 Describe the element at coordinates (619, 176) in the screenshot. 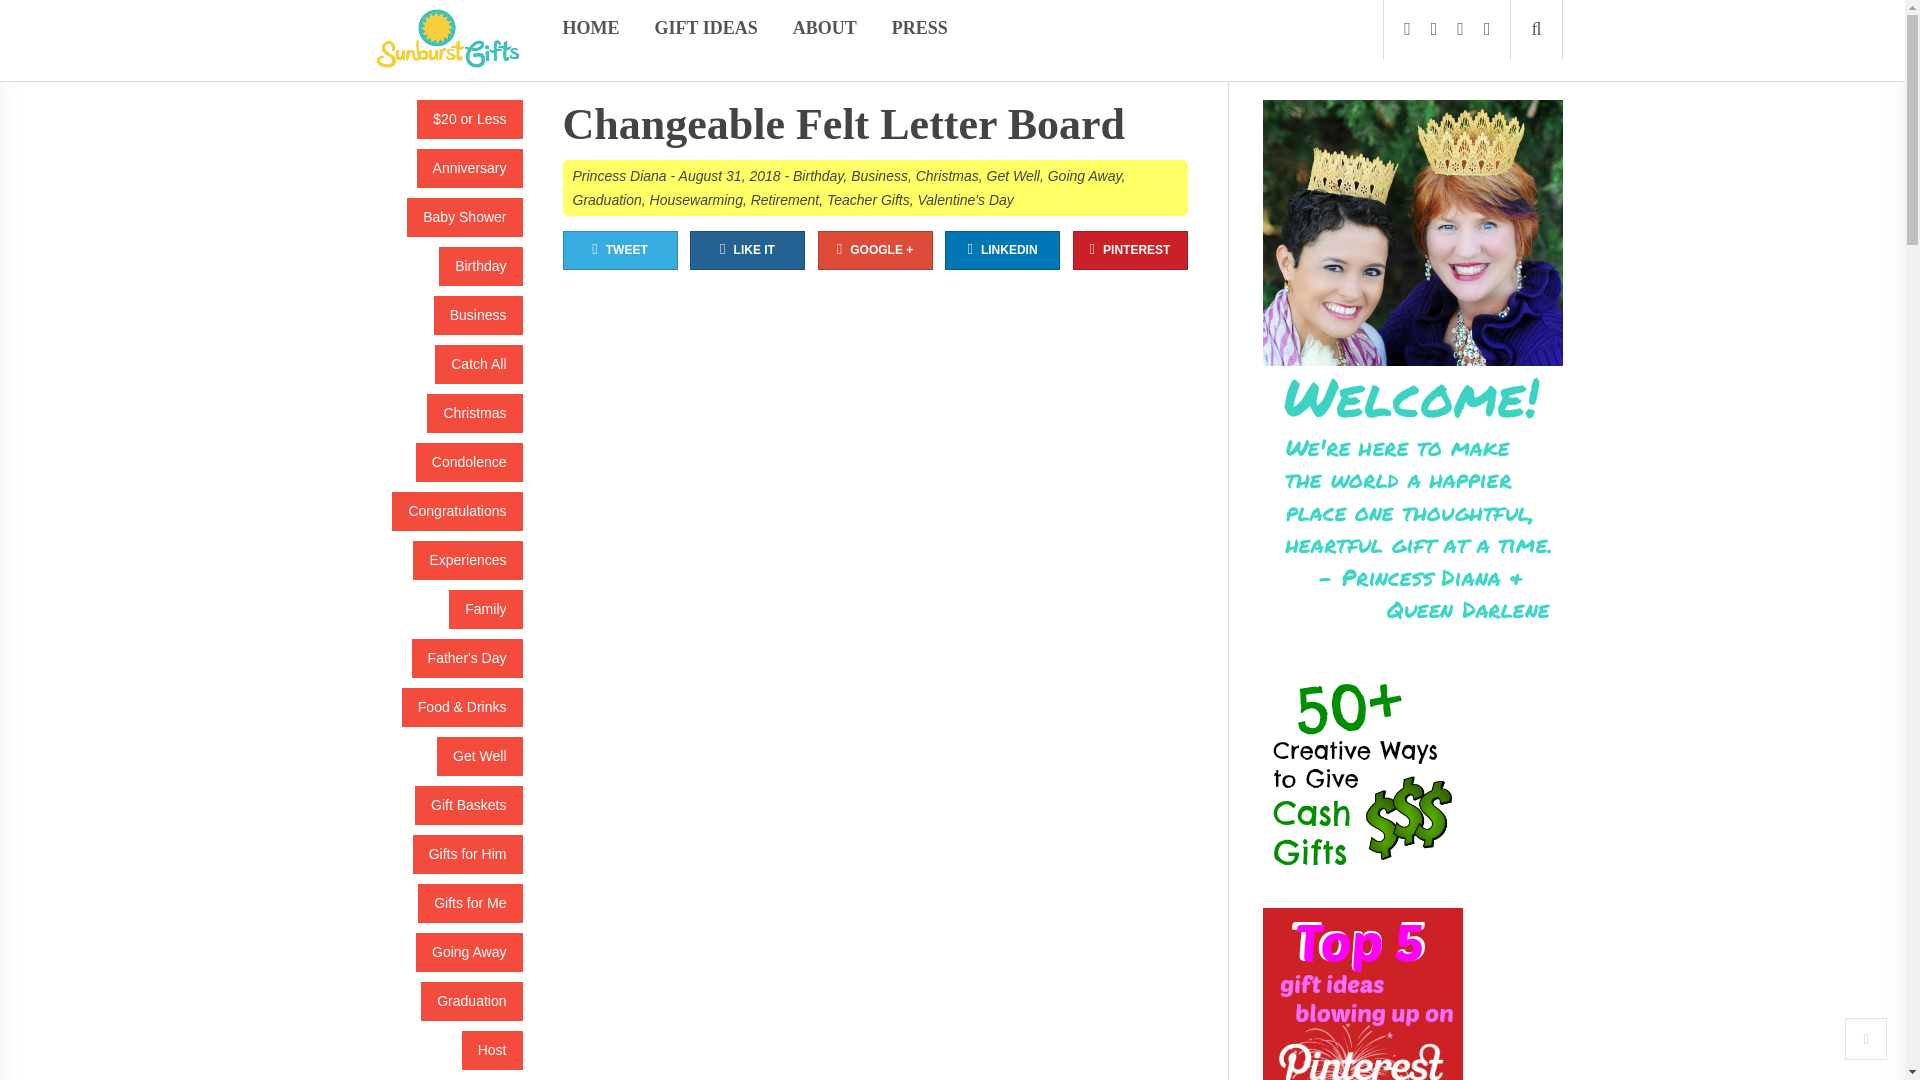

I see `Posts by Princess Diana` at that location.